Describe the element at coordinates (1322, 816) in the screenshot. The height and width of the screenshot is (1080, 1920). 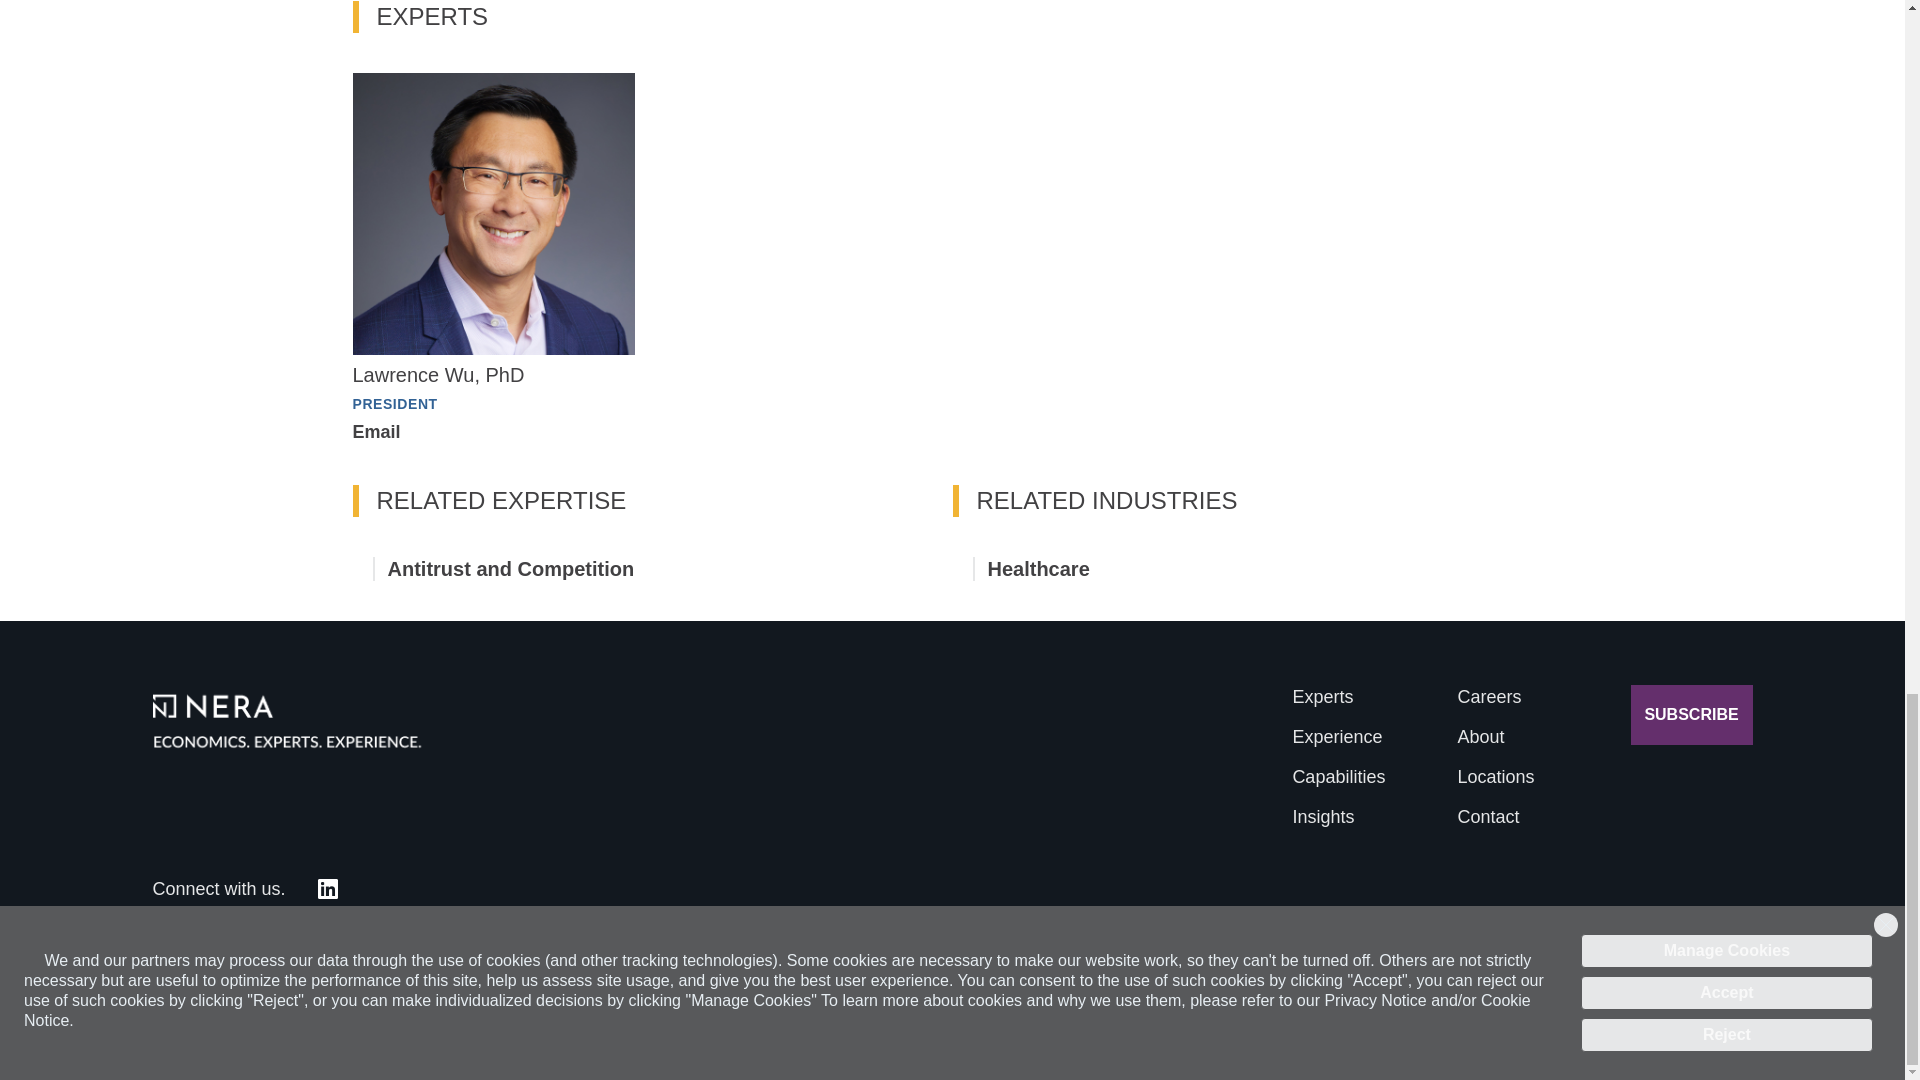
I see `Contact` at that location.